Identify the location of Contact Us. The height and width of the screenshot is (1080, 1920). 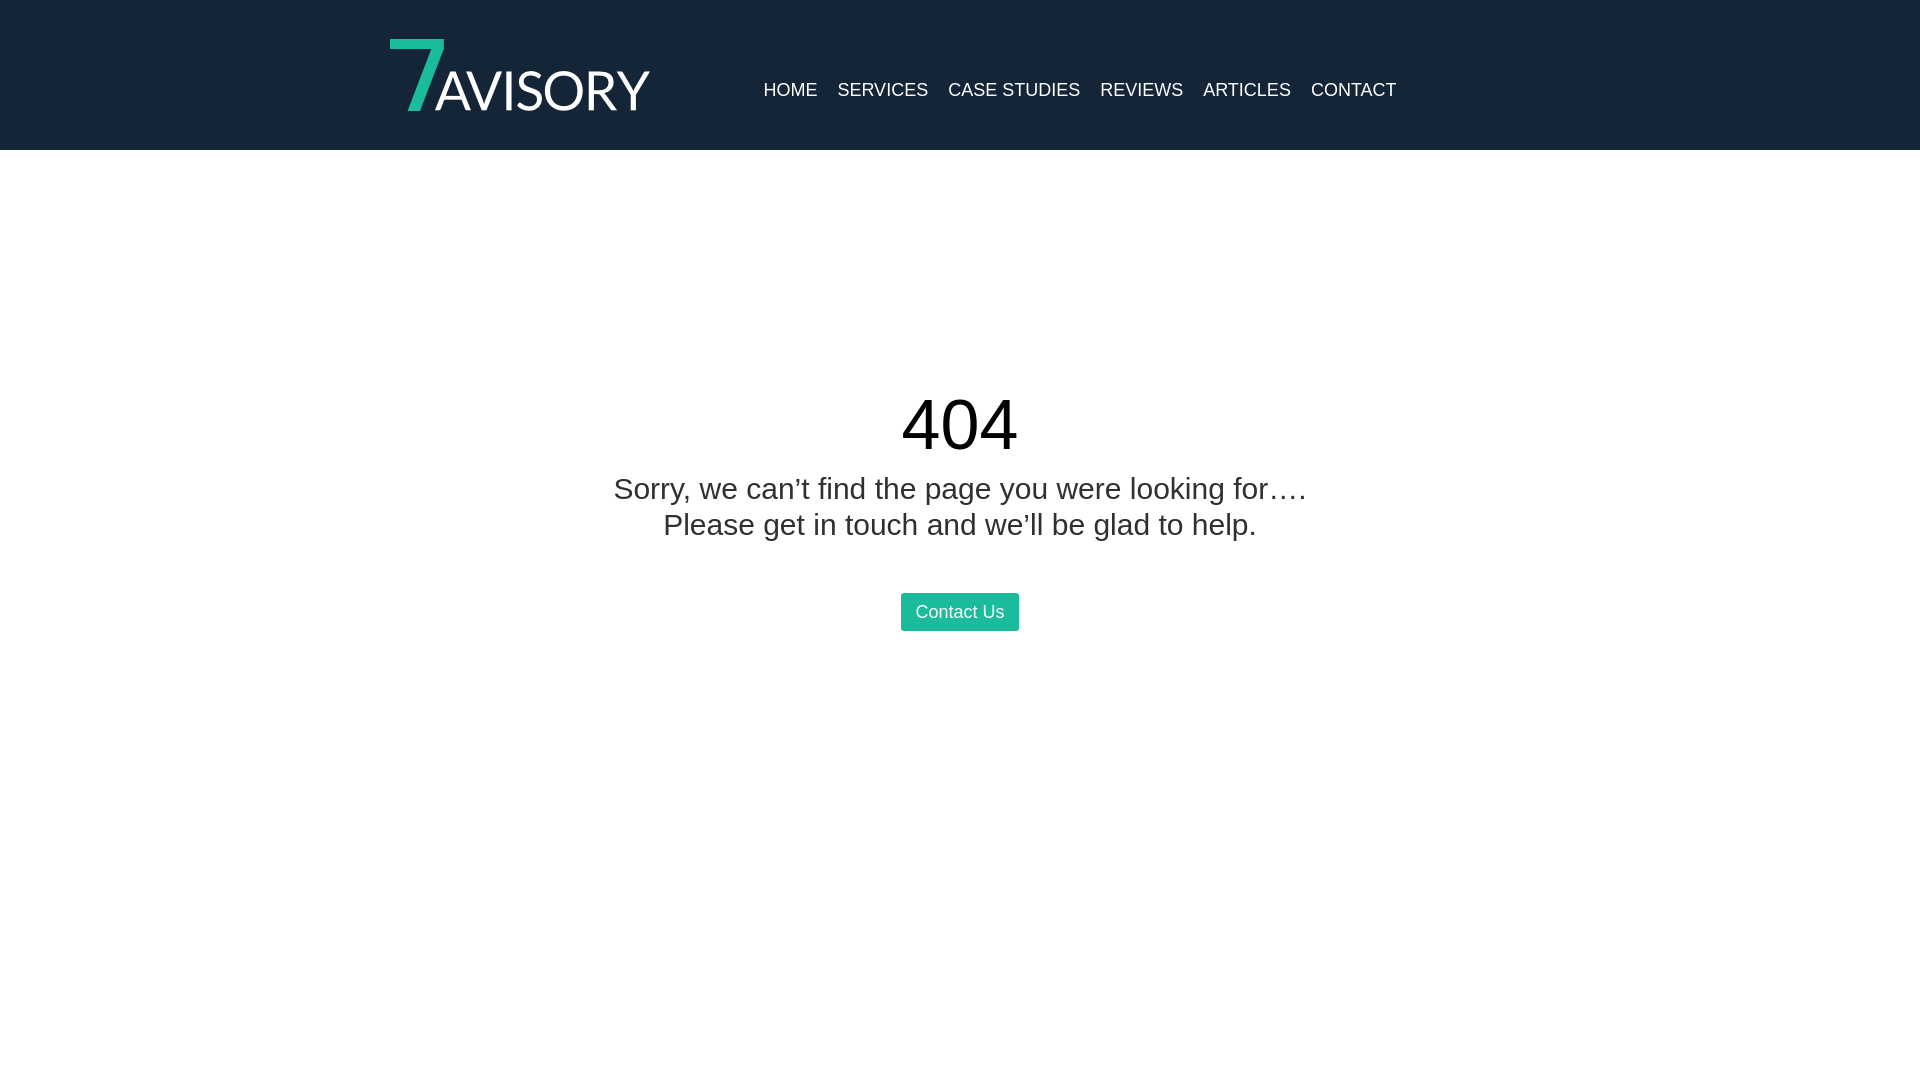
(958, 611).